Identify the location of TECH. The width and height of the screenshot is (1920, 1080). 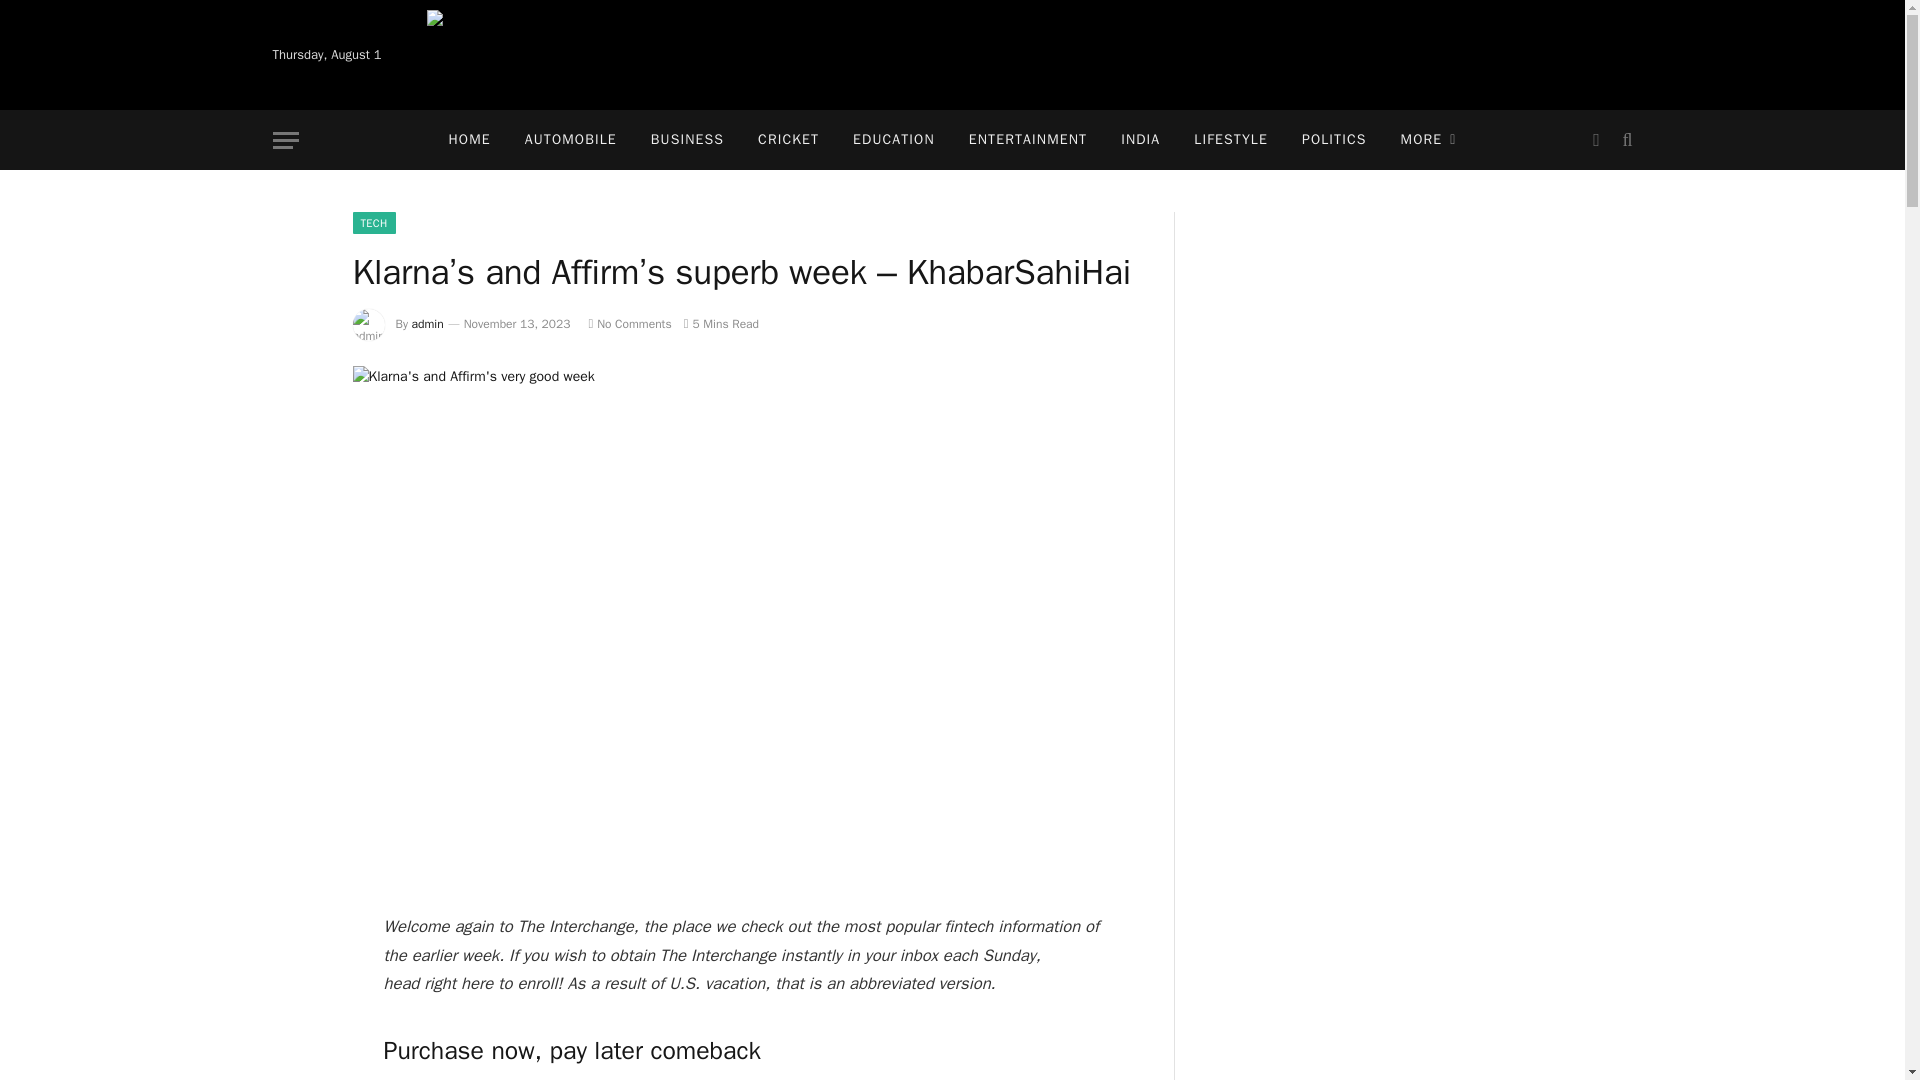
(373, 222).